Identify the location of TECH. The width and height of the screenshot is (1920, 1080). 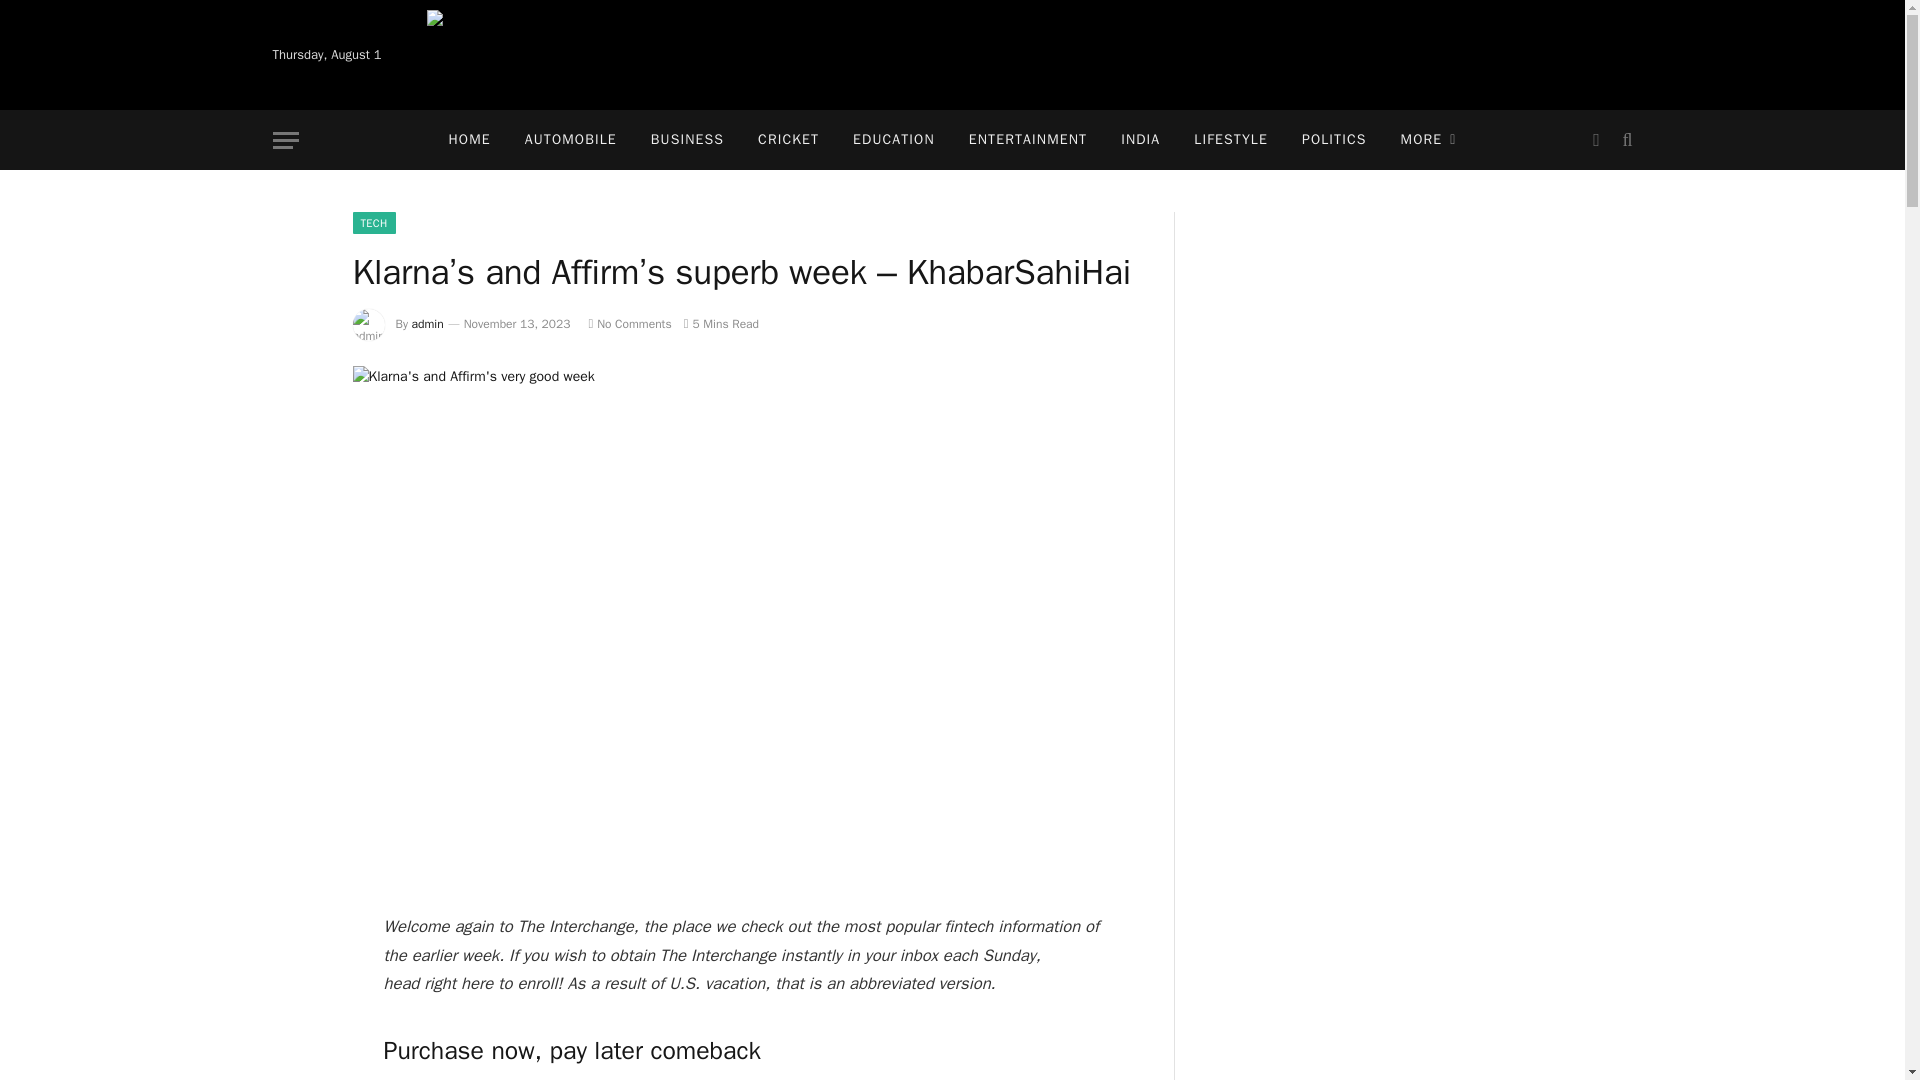
(373, 222).